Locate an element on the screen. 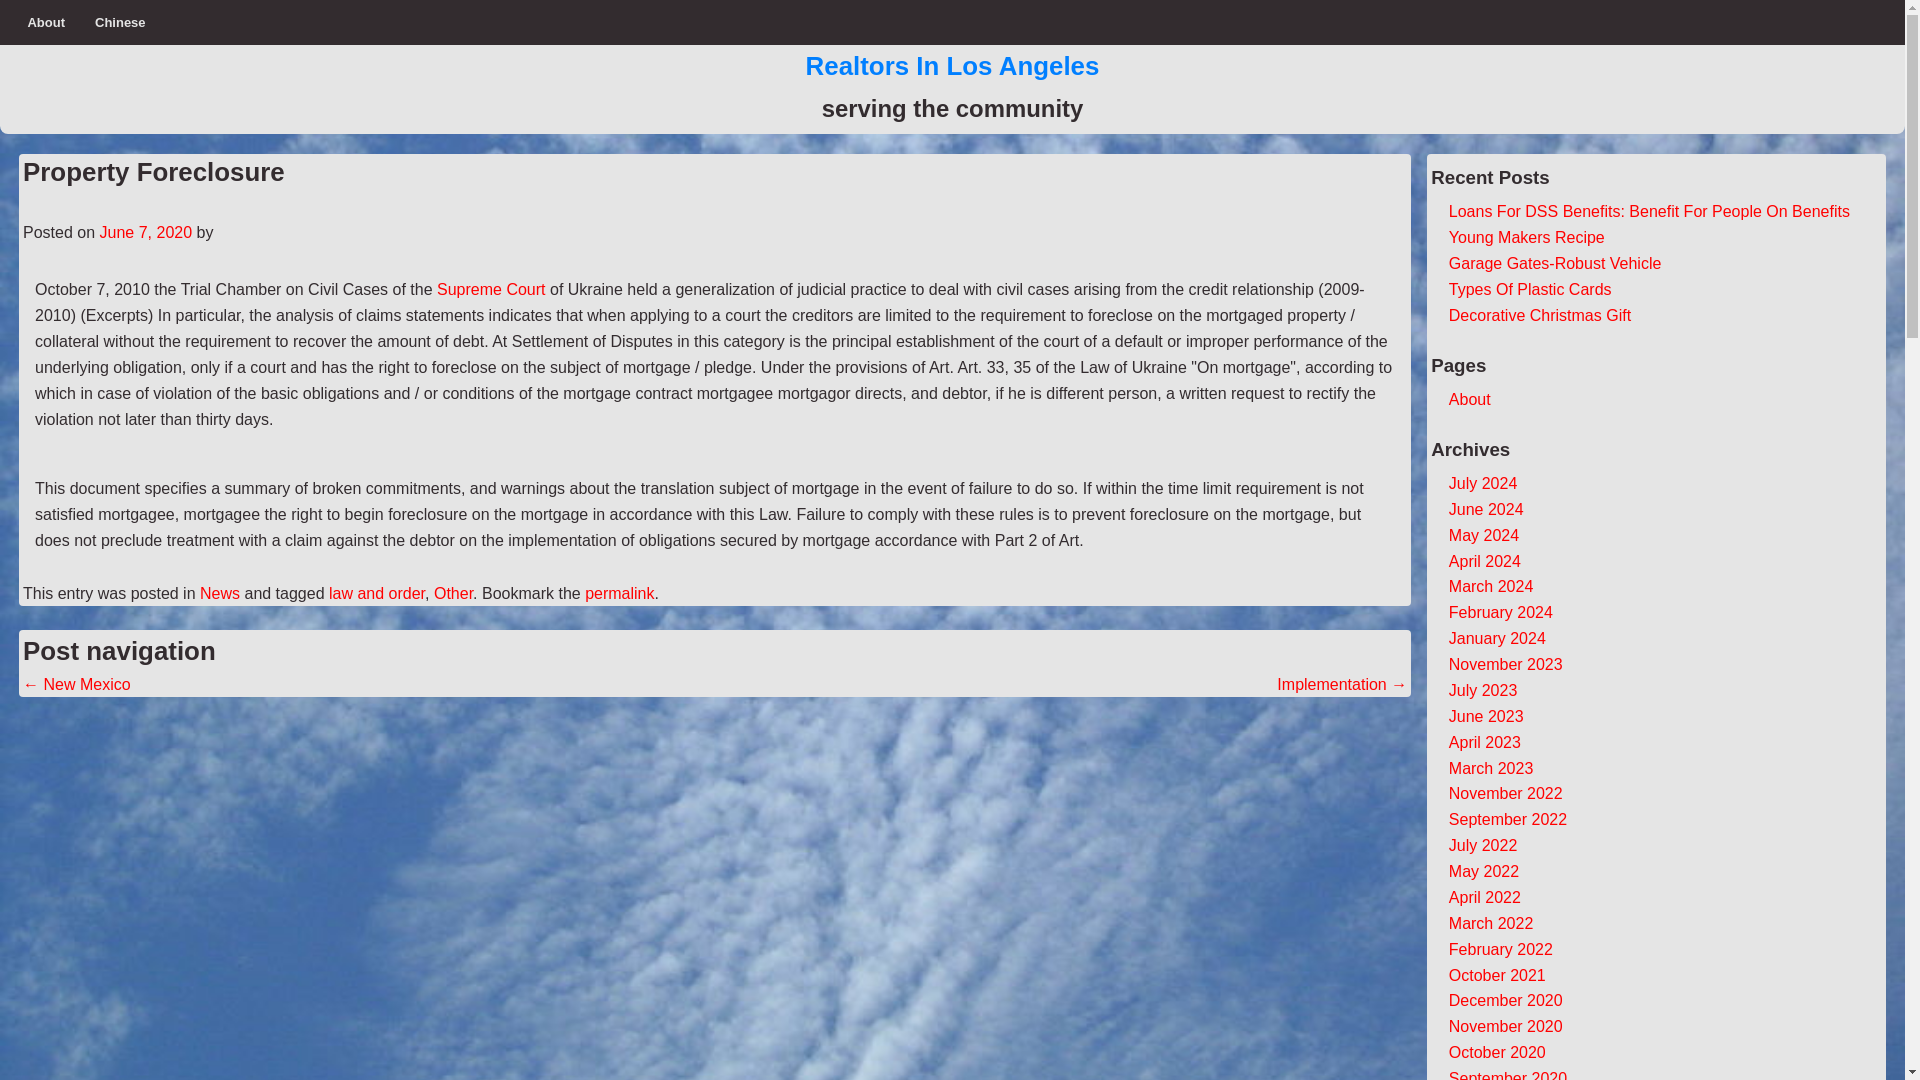 The width and height of the screenshot is (1920, 1080). Realtors In Los Angeles is located at coordinates (953, 65).